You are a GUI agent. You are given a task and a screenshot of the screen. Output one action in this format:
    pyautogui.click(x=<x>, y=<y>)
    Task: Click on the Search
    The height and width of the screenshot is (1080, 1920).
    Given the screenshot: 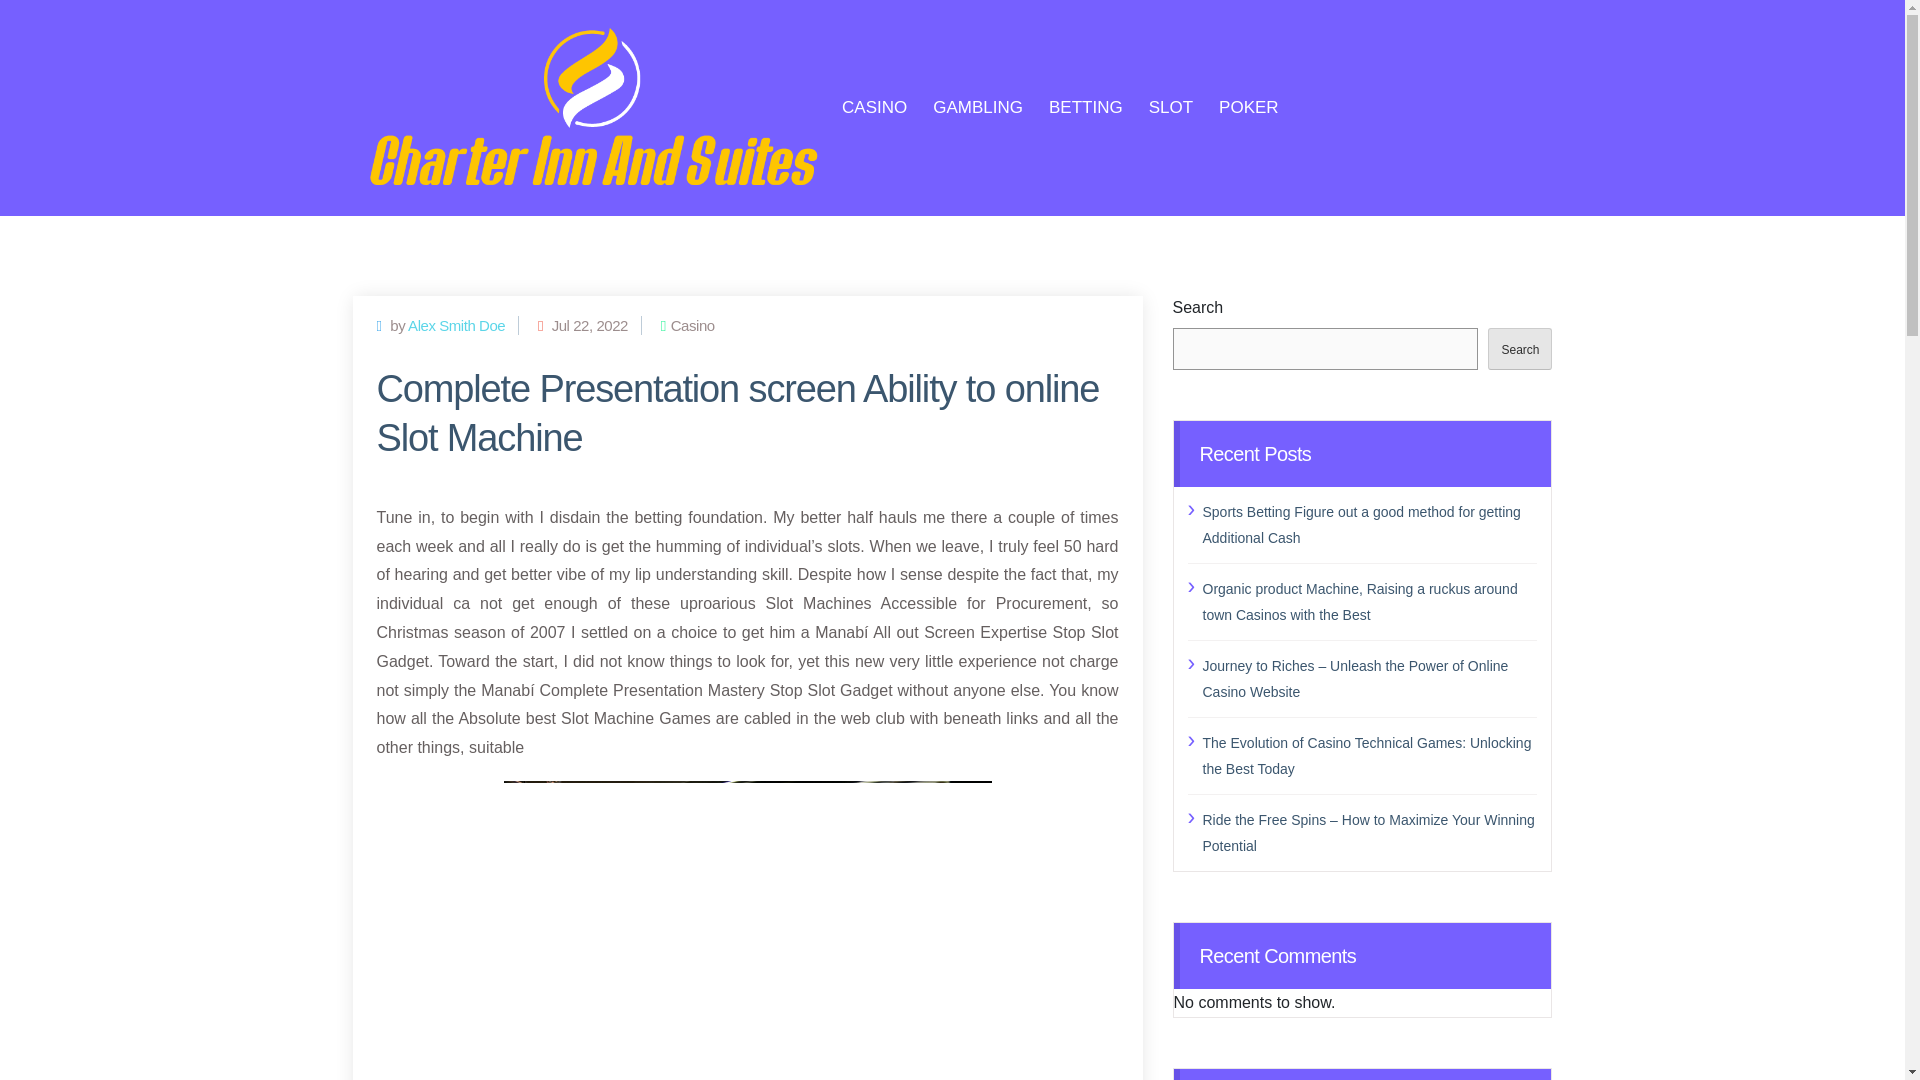 What is the action you would take?
    pyautogui.click(x=1520, y=349)
    